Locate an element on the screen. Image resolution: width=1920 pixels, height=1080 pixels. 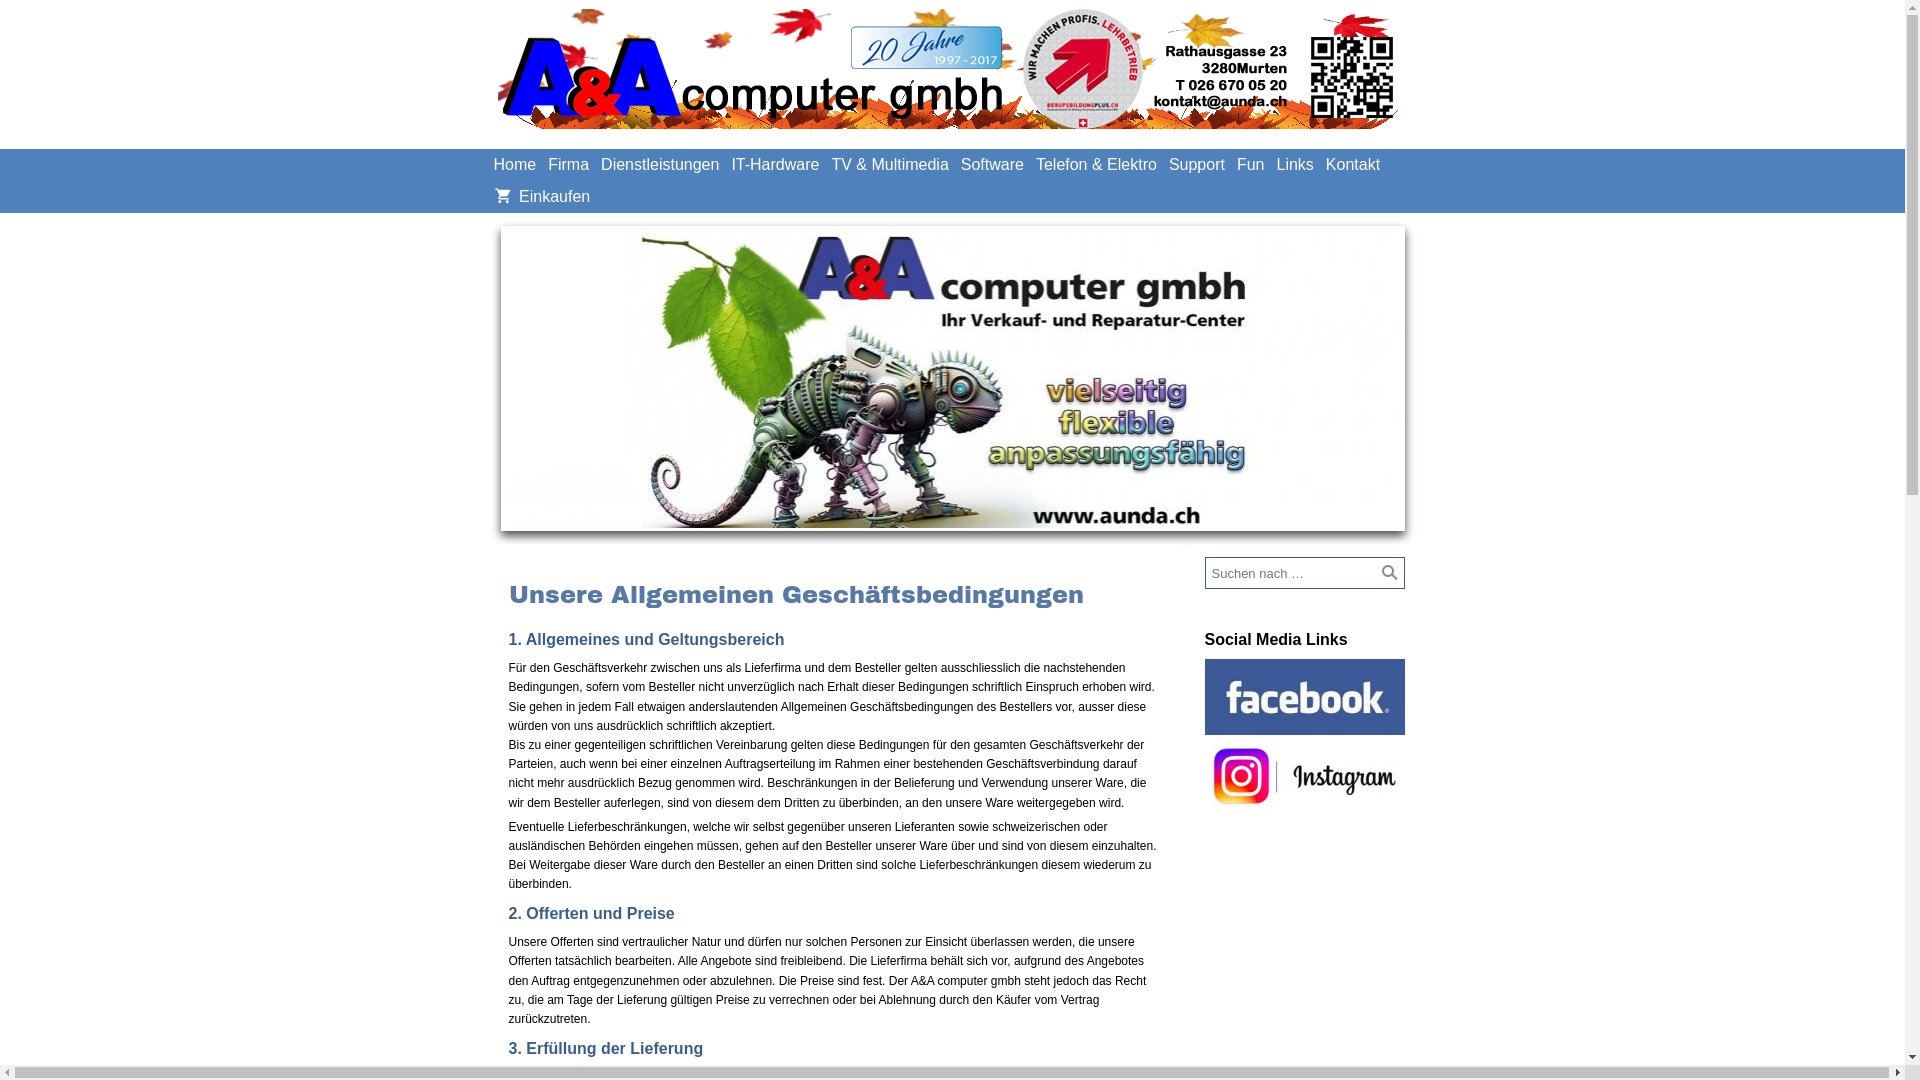
Kontakt is located at coordinates (1353, 165).